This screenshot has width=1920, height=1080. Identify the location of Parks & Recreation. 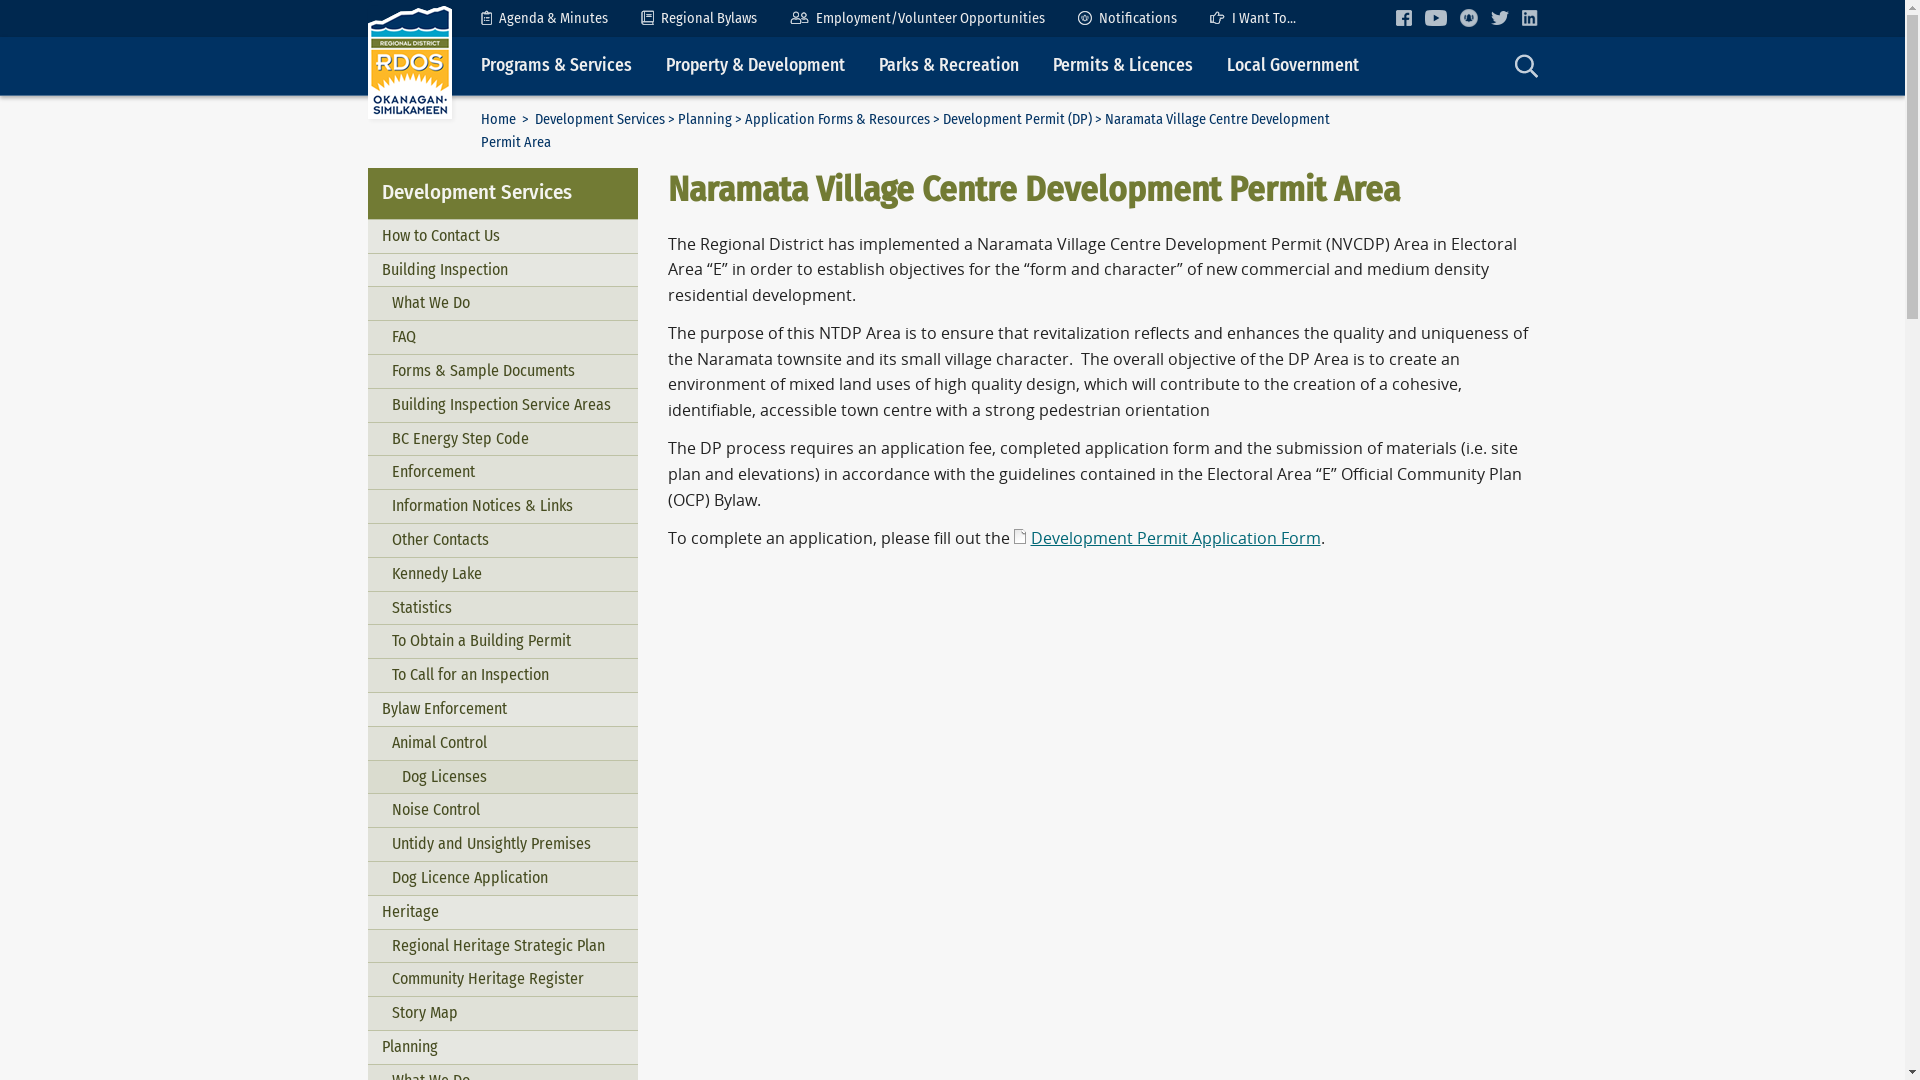
(949, 66).